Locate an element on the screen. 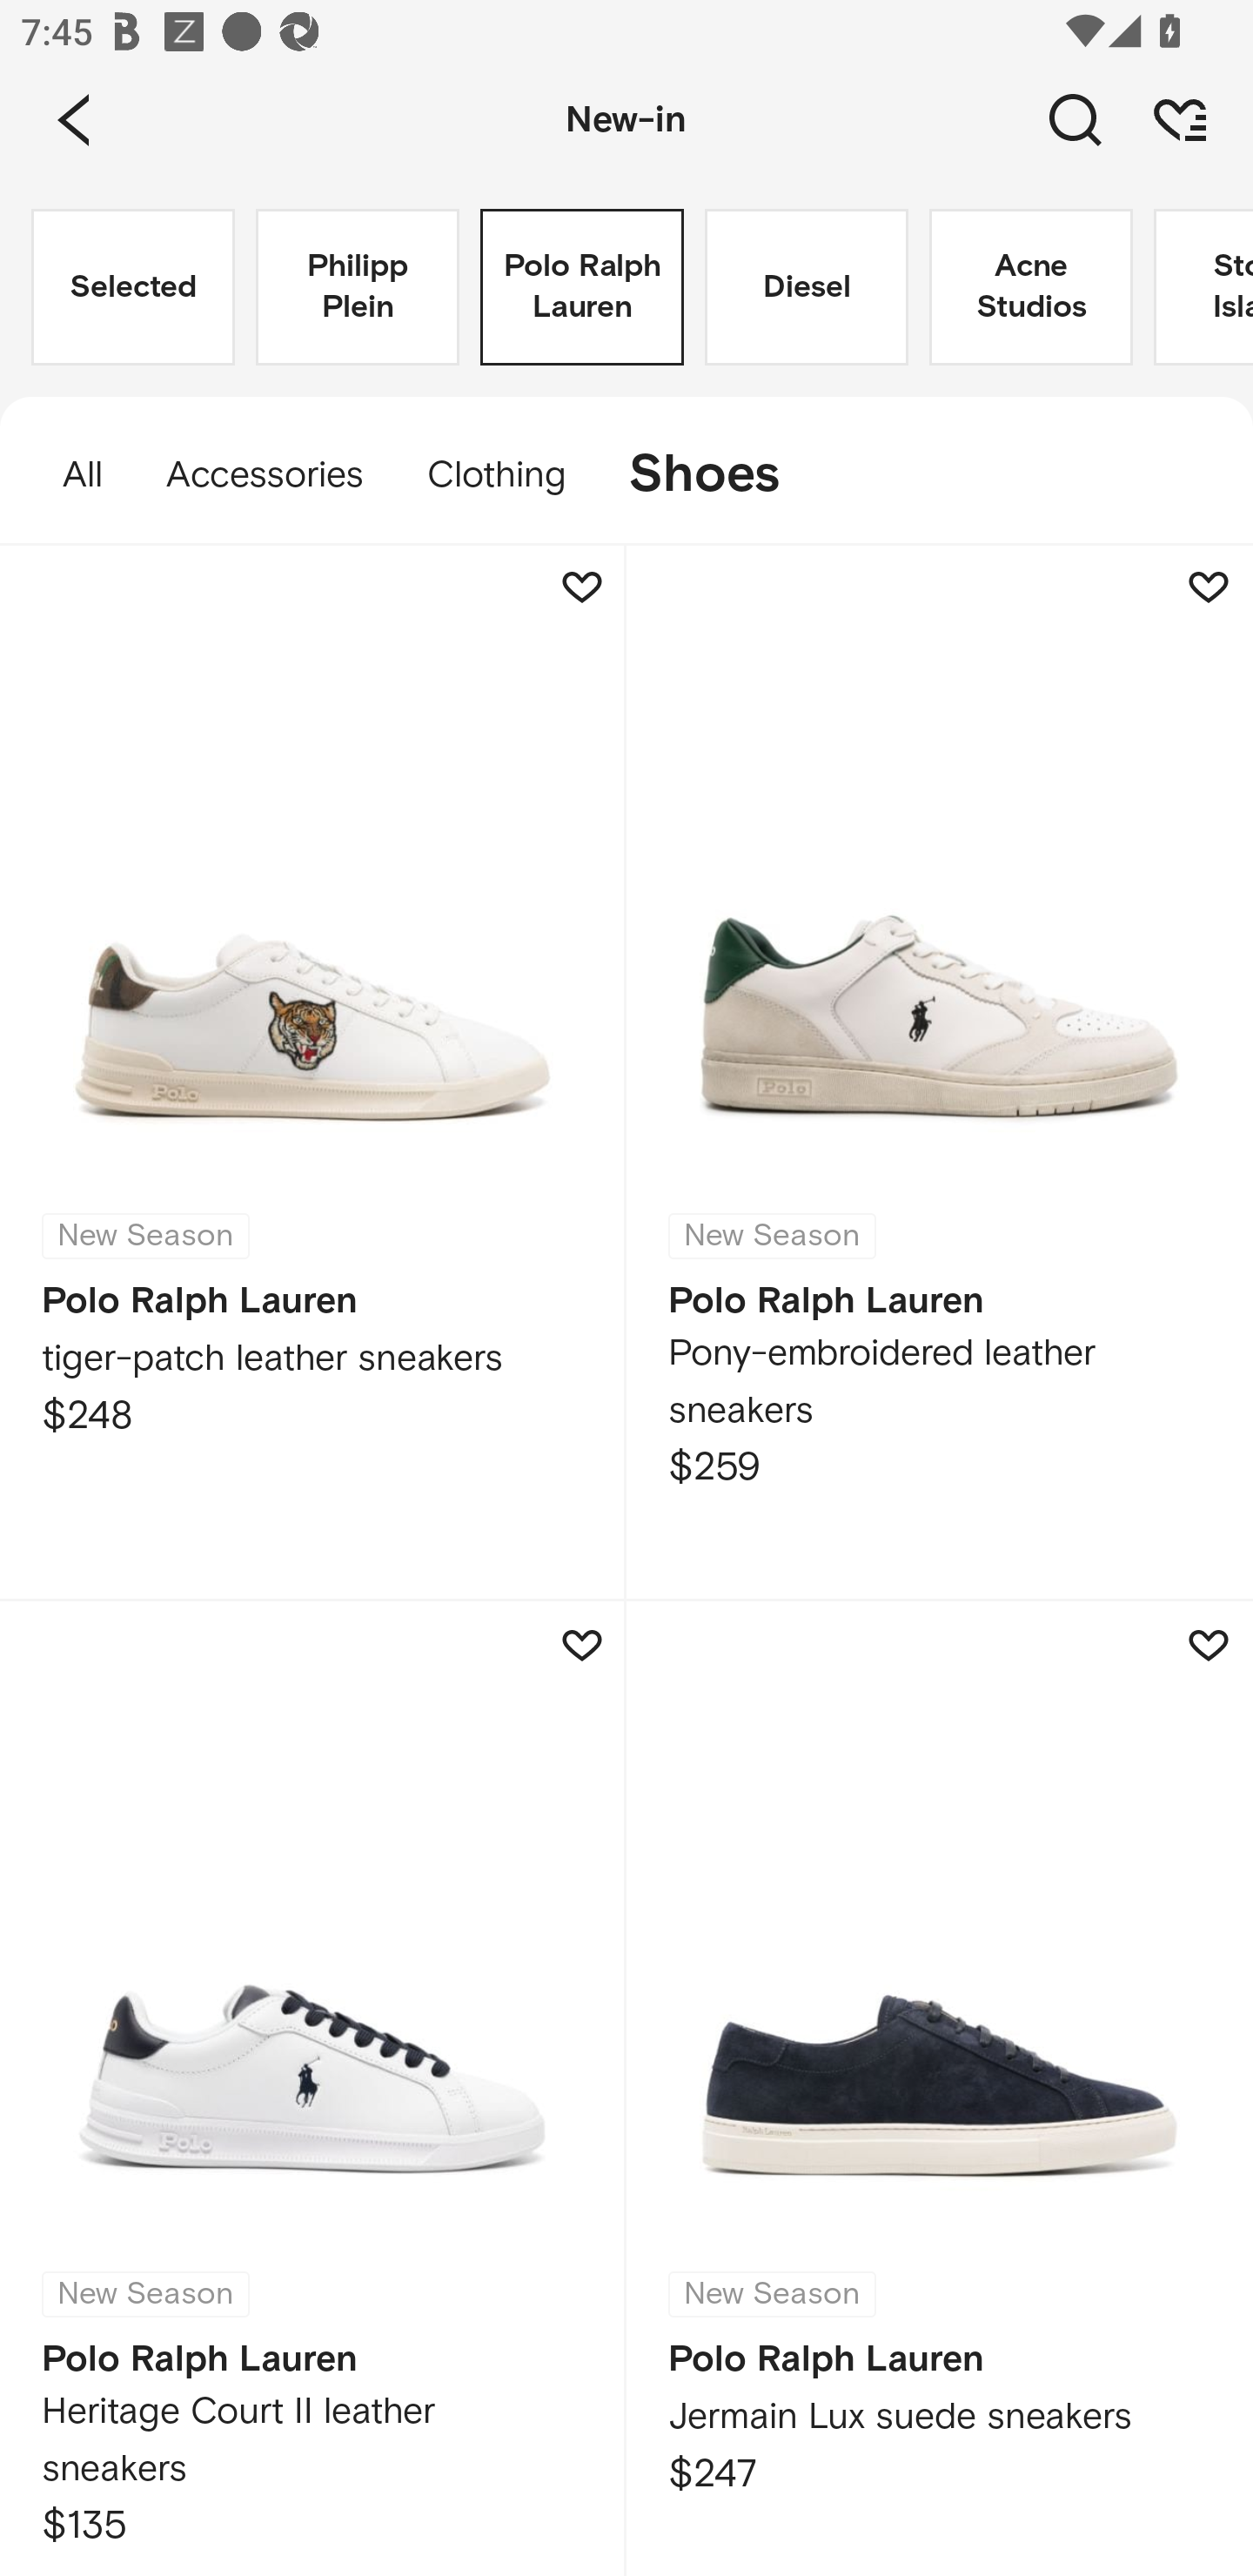  Clothing is located at coordinates (495, 475).